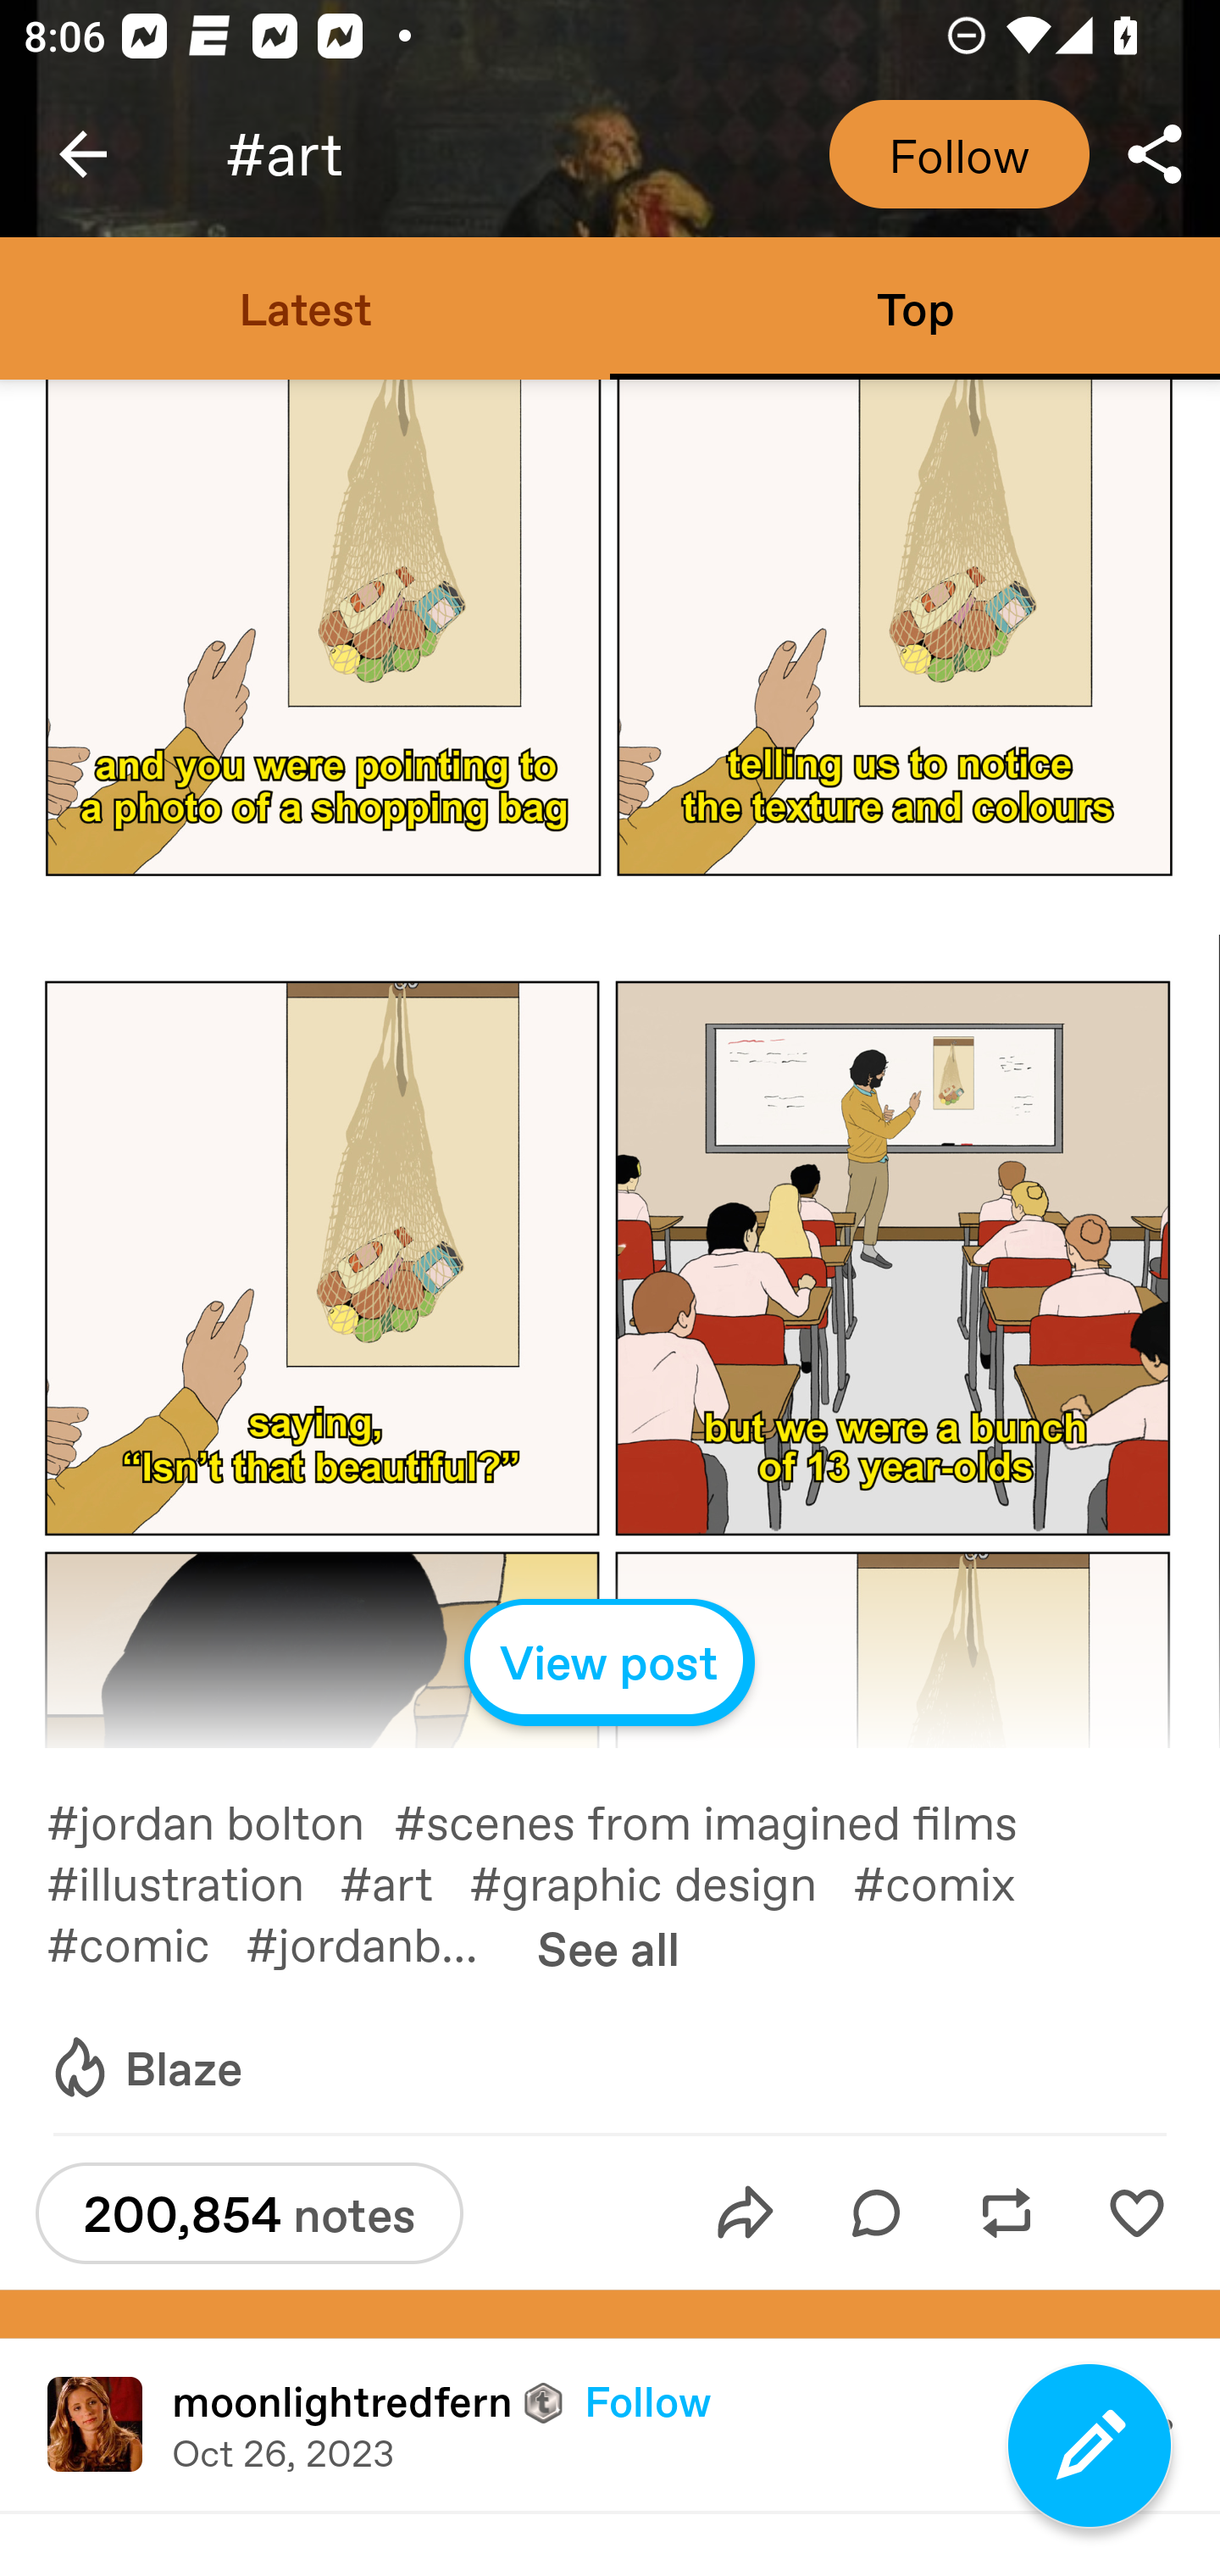  Describe the element at coordinates (746, 2212) in the screenshot. I see `Share post to message` at that location.